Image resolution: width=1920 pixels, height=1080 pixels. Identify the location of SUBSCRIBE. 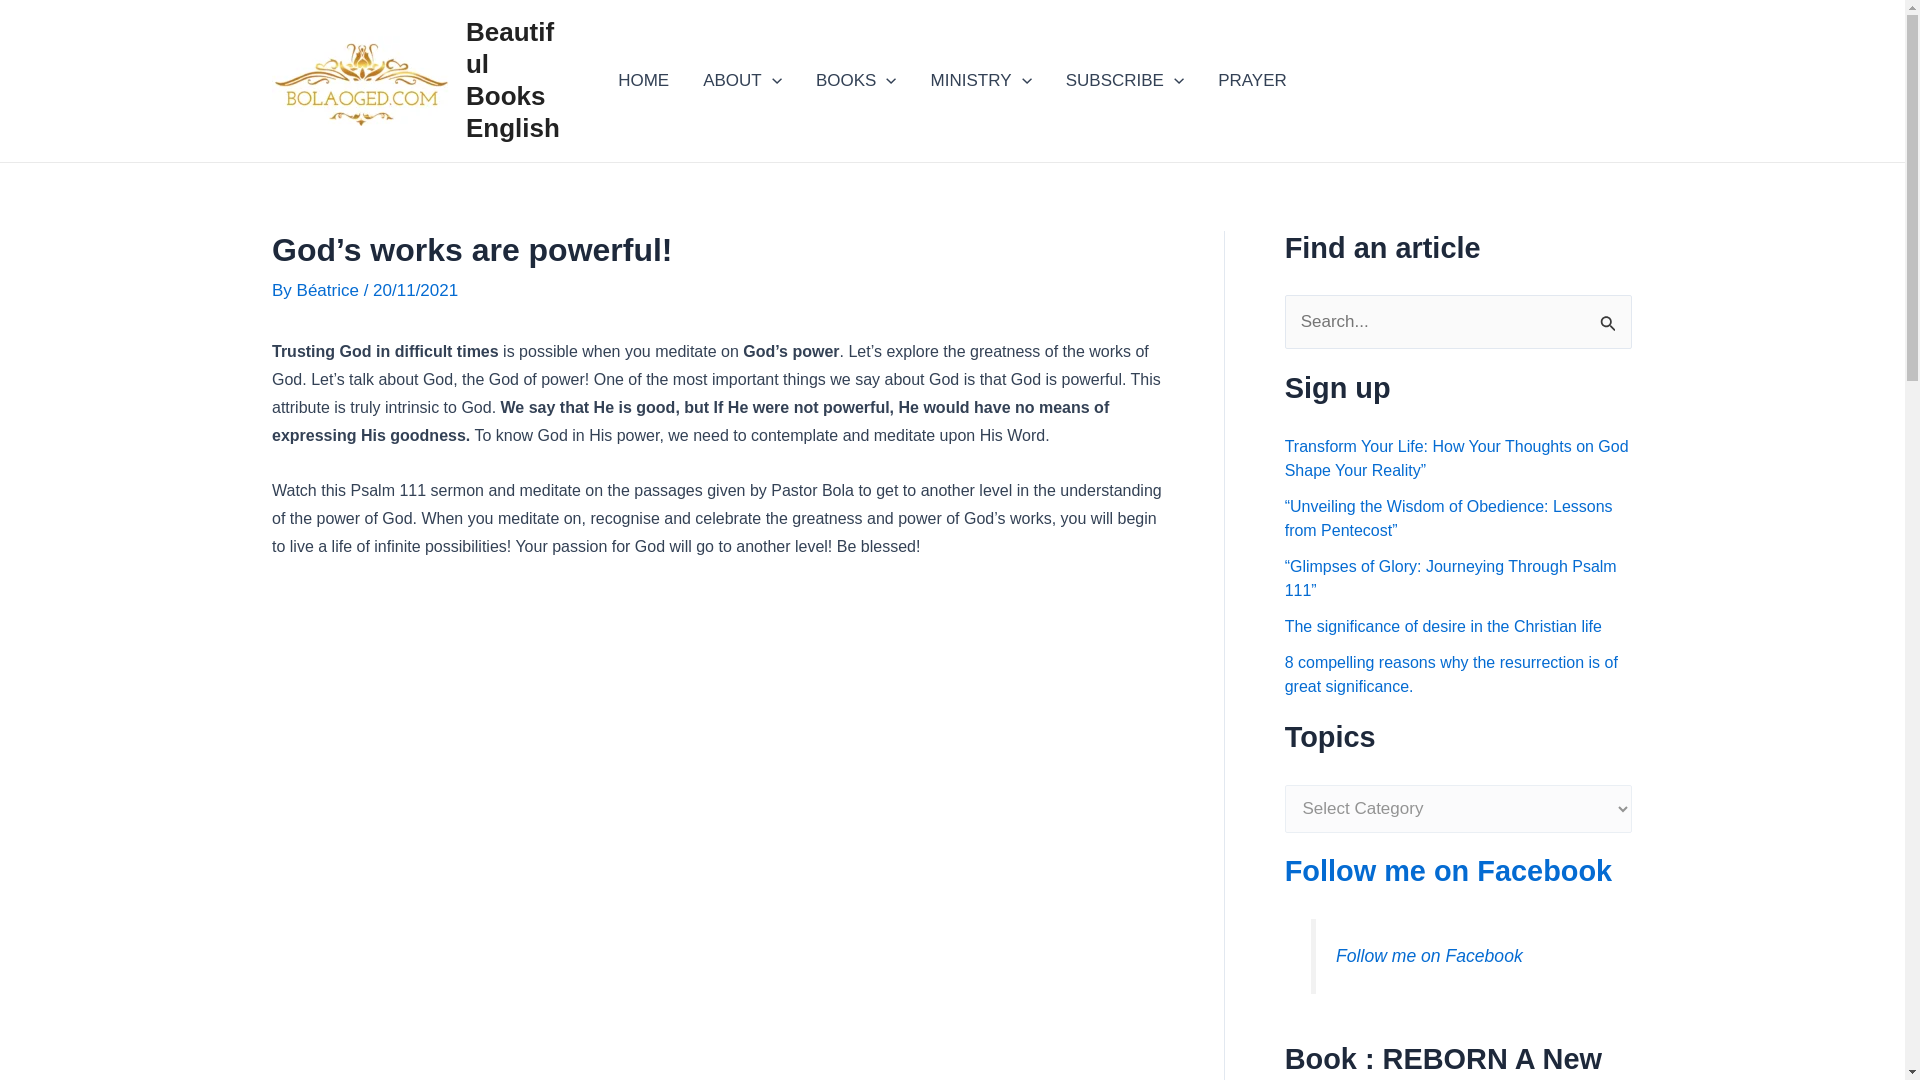
(1124, 80).